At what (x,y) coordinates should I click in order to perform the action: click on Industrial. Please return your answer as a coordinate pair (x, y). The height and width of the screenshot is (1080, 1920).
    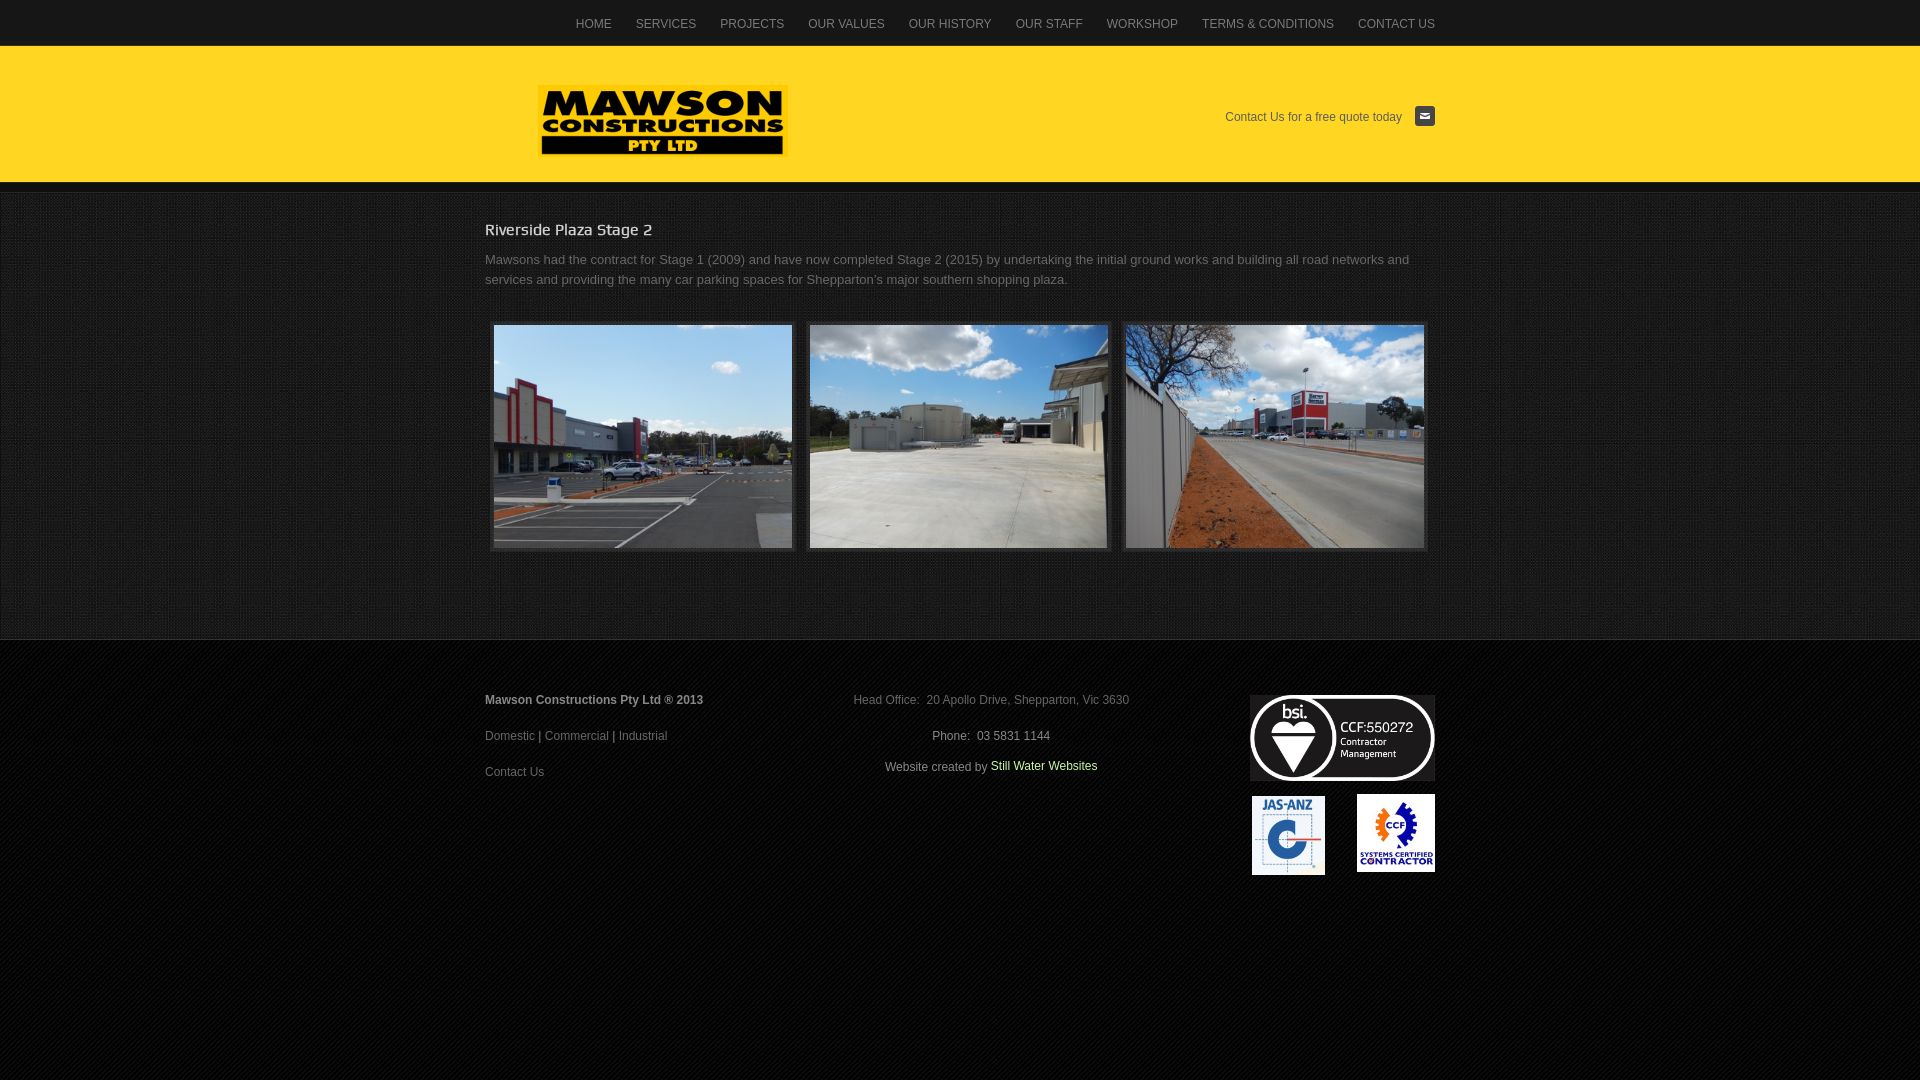
    Looking at the image, I should click on (644, 736).